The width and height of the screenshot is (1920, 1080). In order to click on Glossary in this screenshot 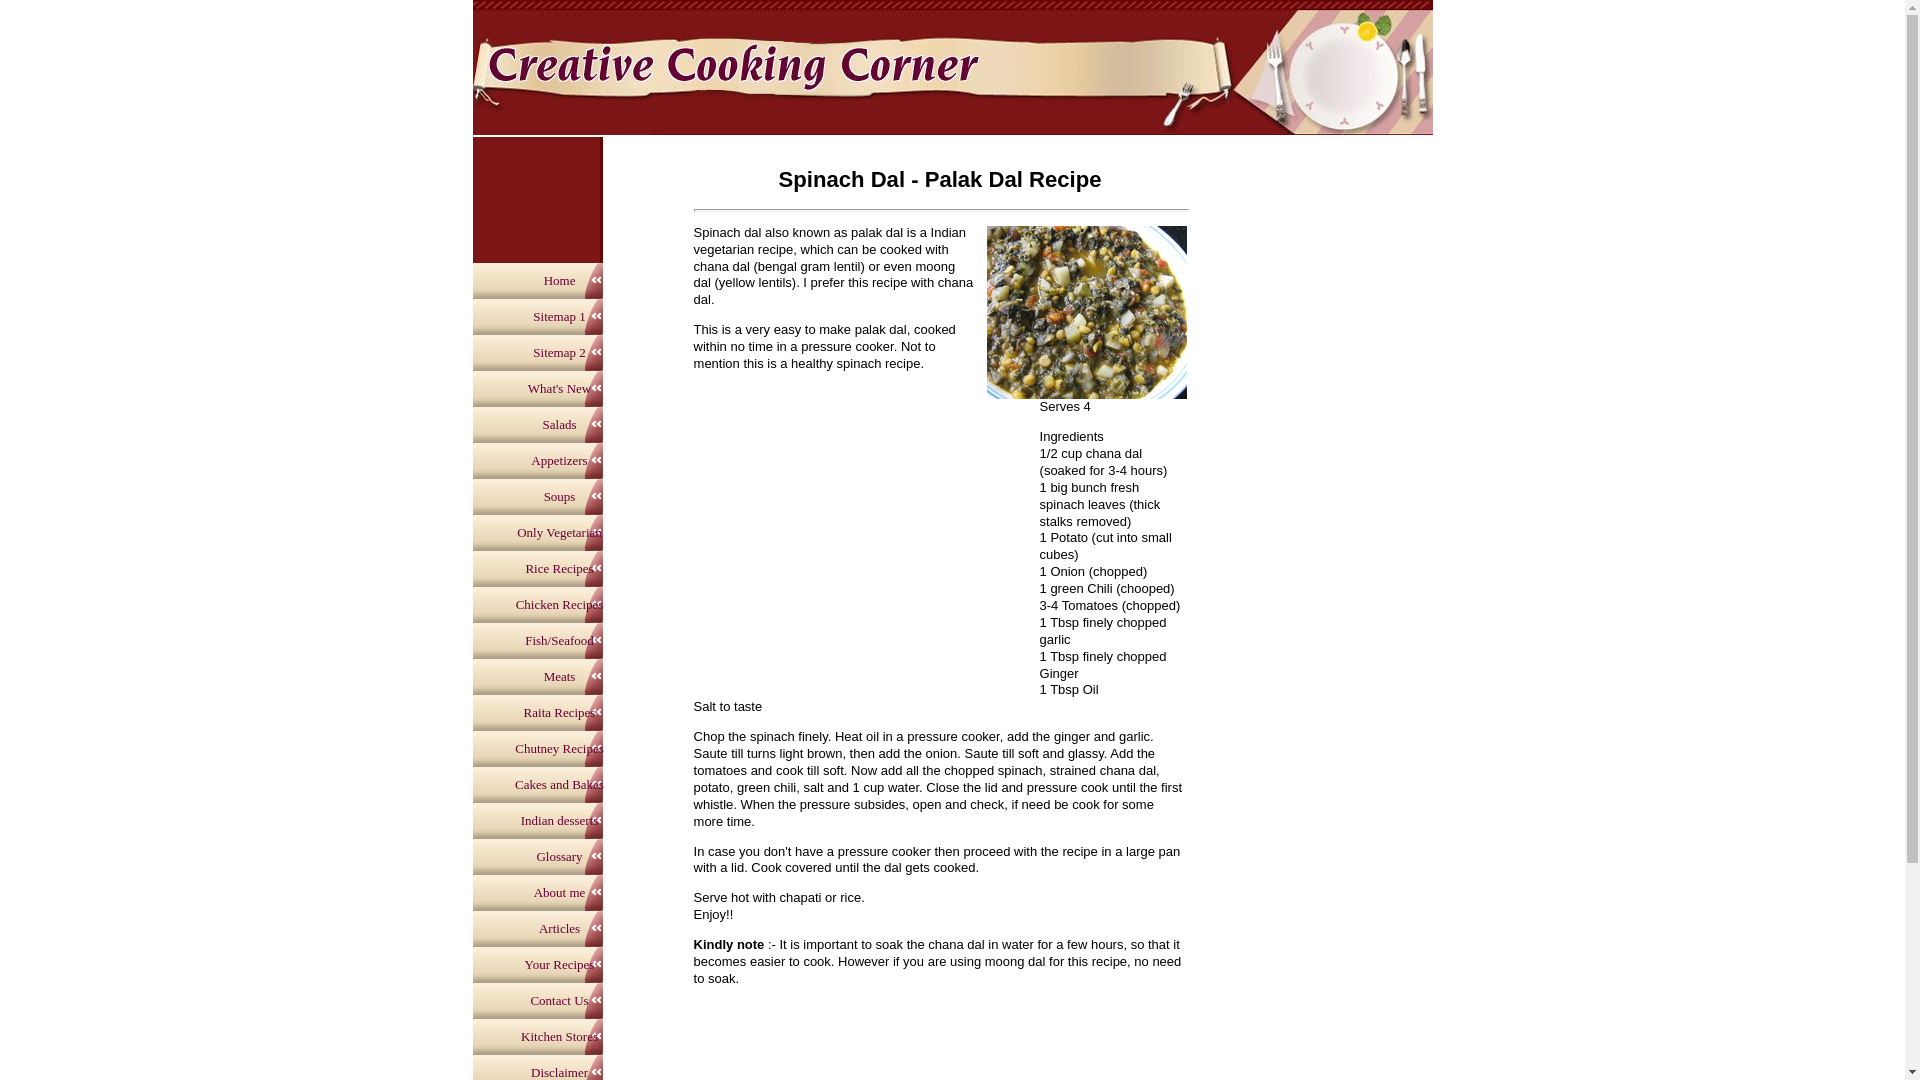, I will do `click(558, 856)`.